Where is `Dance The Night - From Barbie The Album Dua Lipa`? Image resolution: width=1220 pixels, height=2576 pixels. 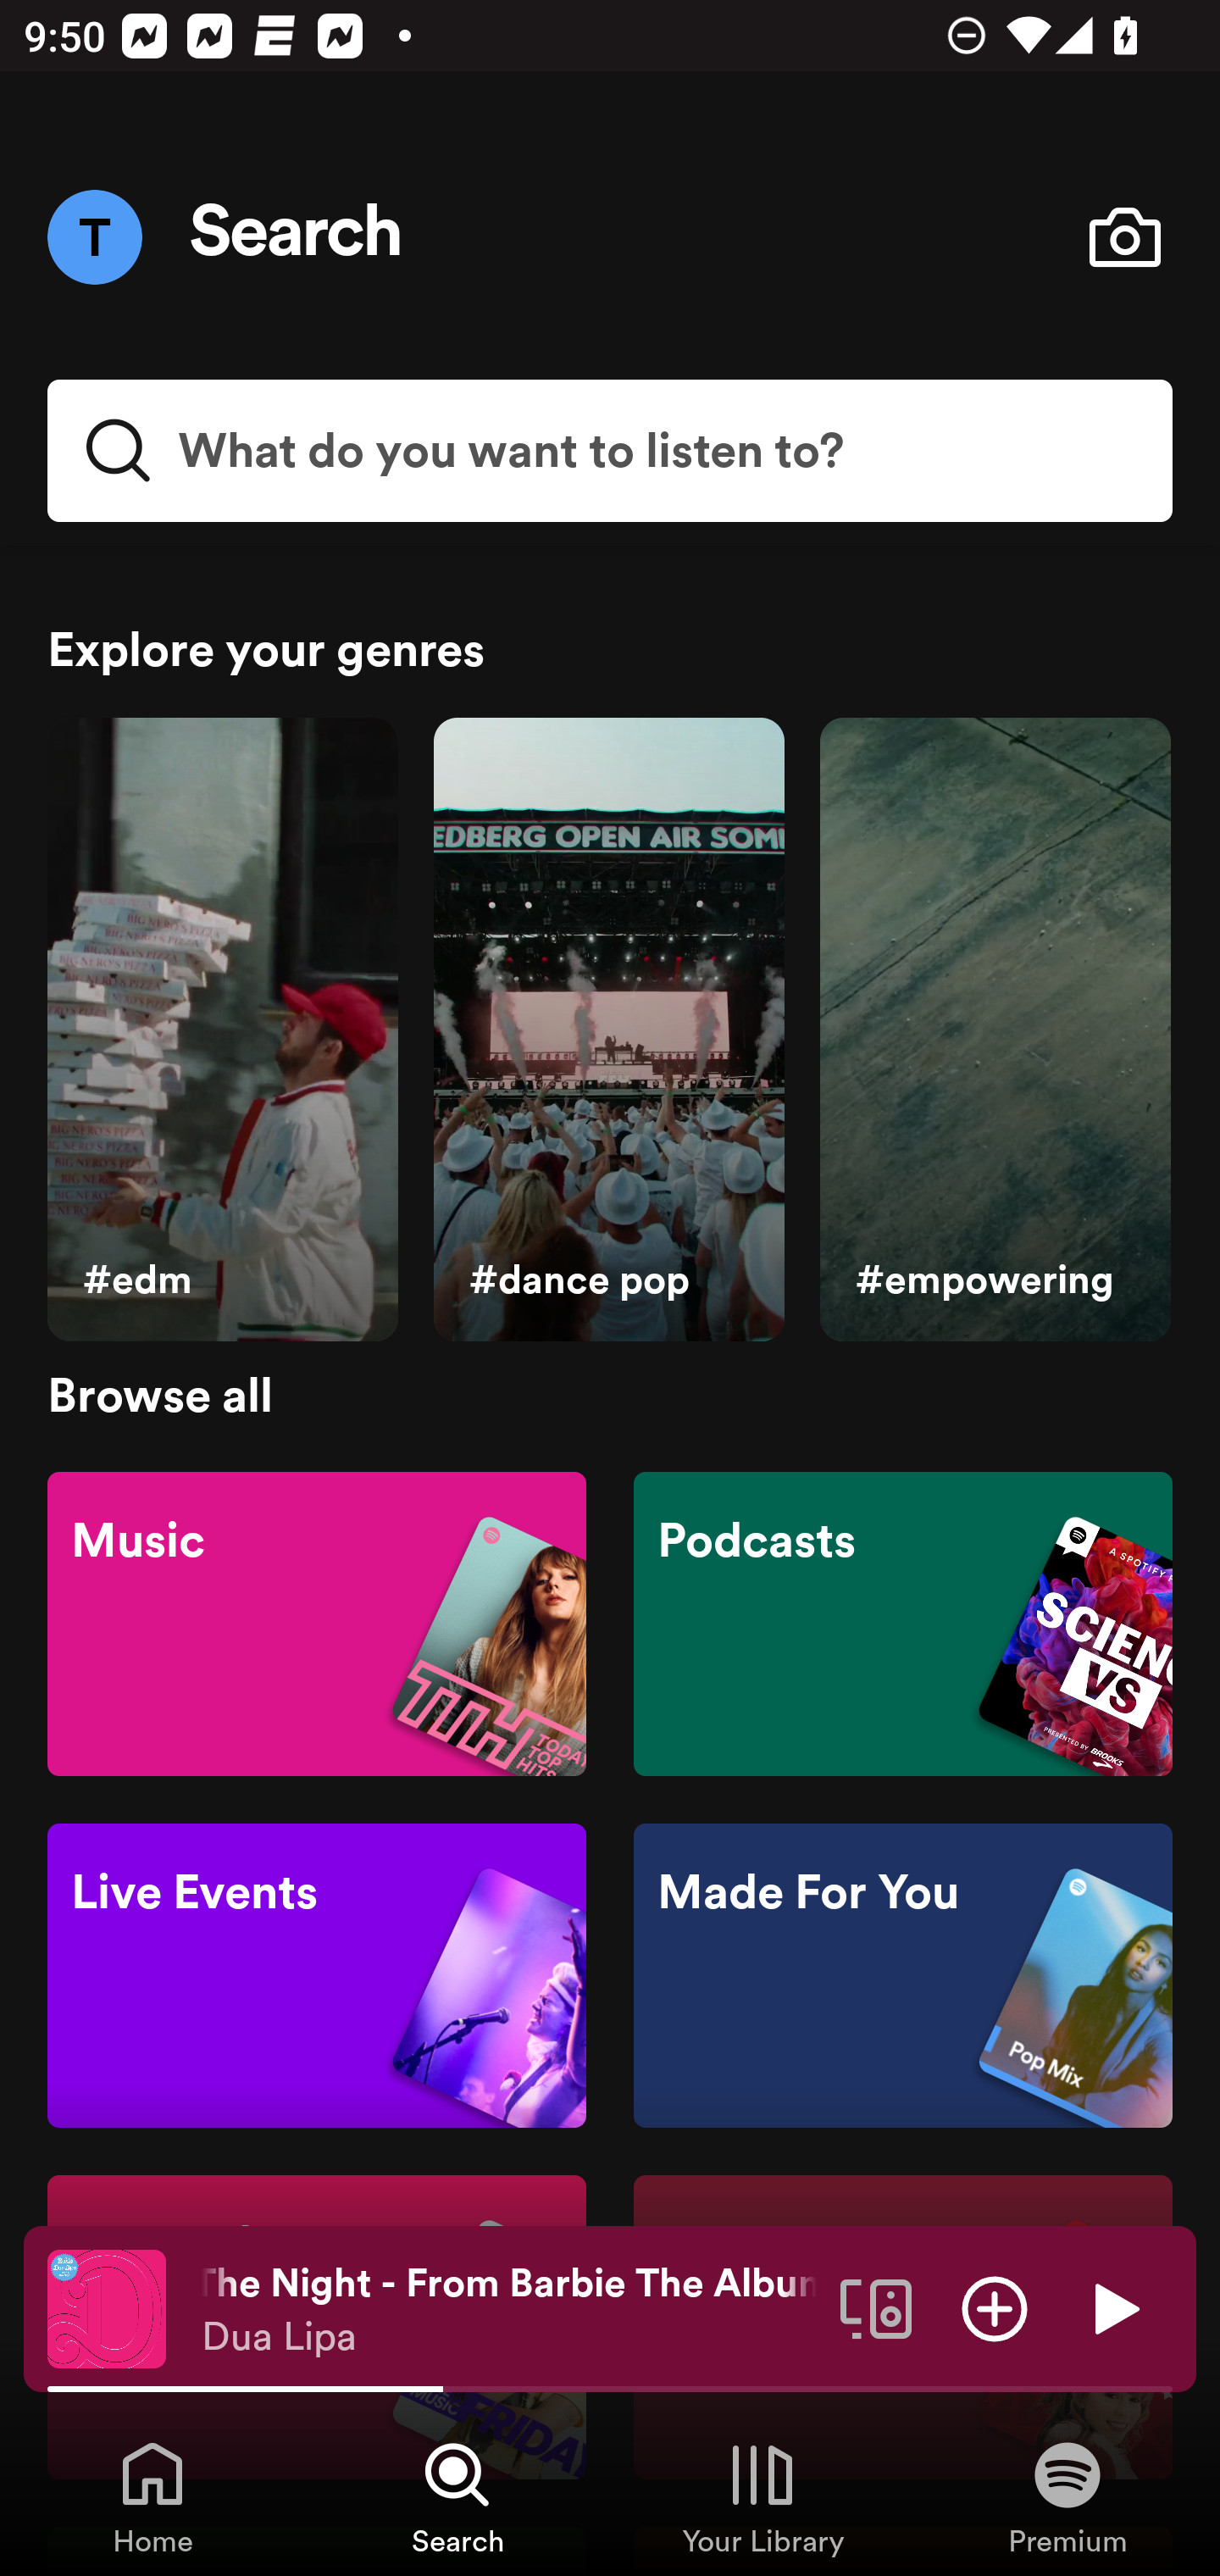 Dance The Night - From Barbie The Album Dua Lipa is located at coordinates (508, 2309).